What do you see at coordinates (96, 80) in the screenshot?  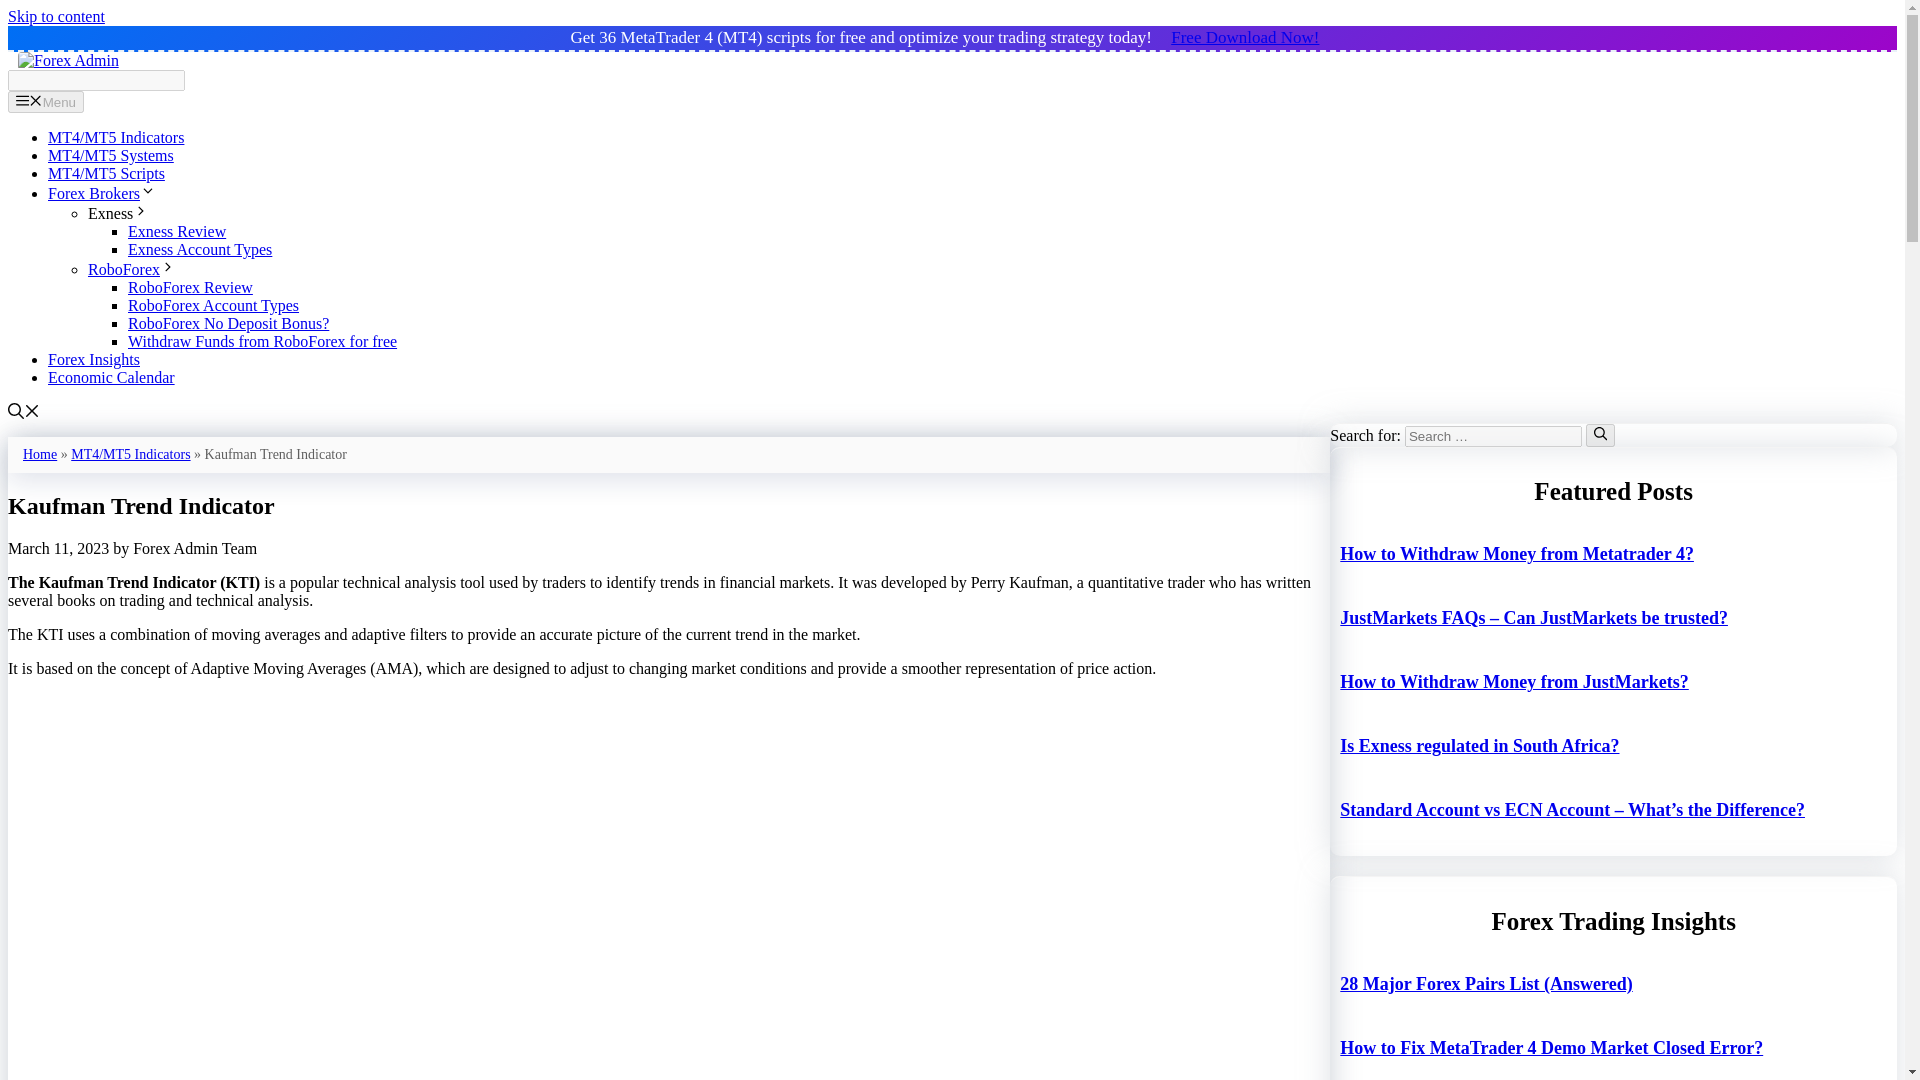 I see `Search` at bounding box center [96, 80].